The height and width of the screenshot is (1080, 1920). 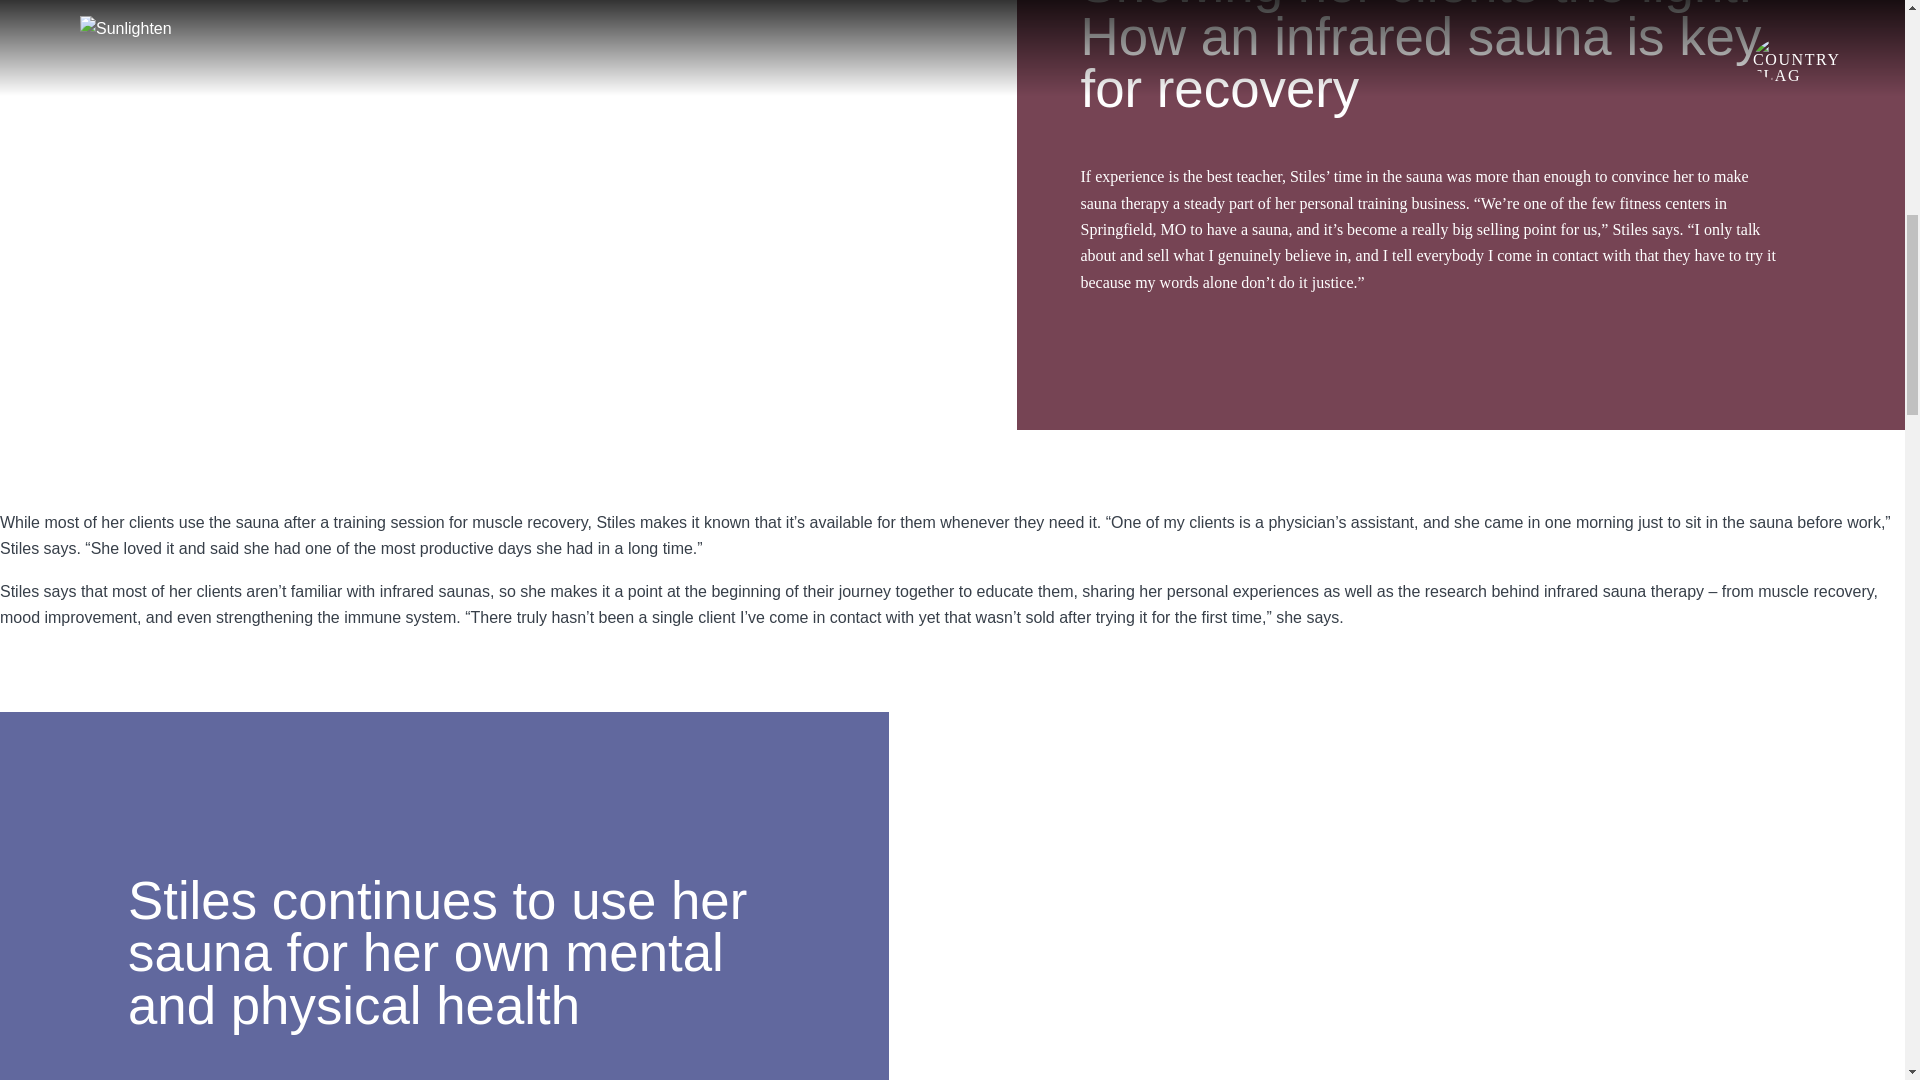 What do you see at coordinates (530, 522) in the screenshot?
I see `muscle recovery` at bounding box center [530, 522].